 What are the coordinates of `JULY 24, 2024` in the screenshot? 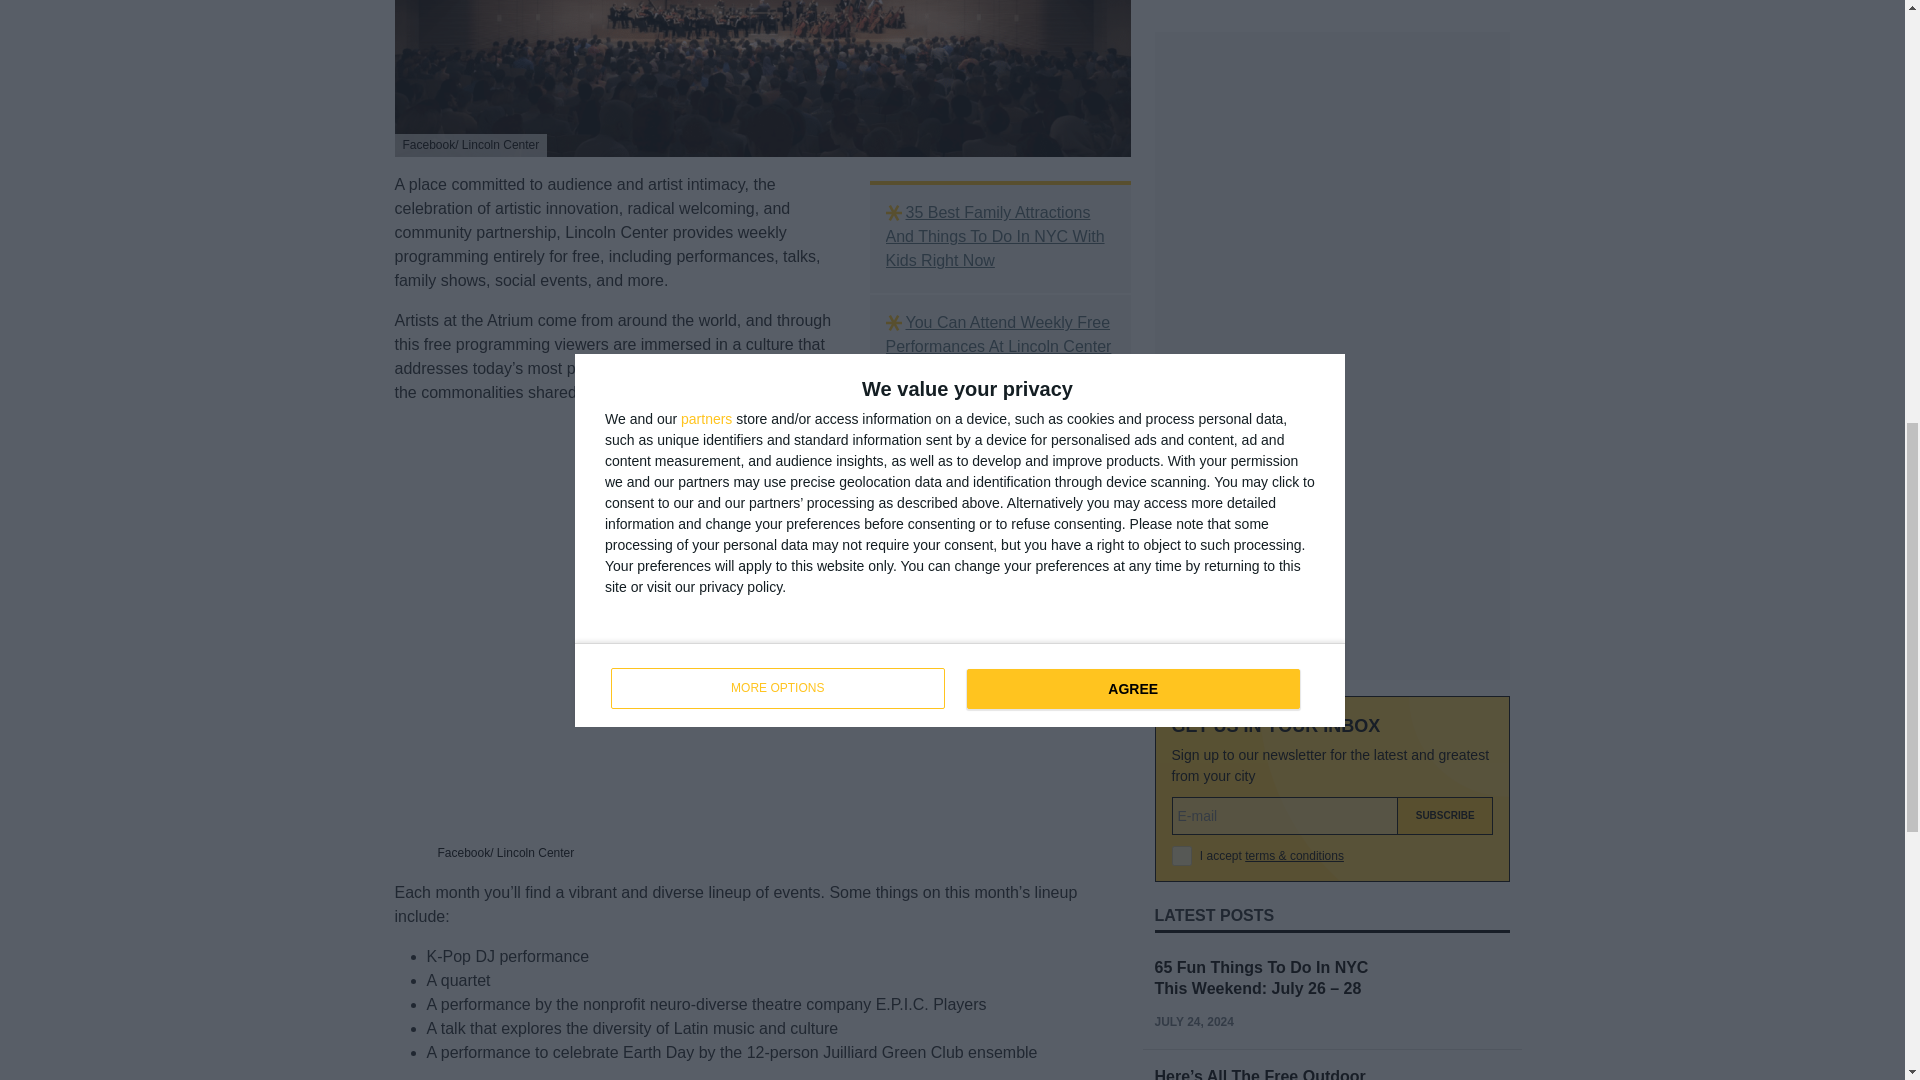 It's located at (1192, 656).